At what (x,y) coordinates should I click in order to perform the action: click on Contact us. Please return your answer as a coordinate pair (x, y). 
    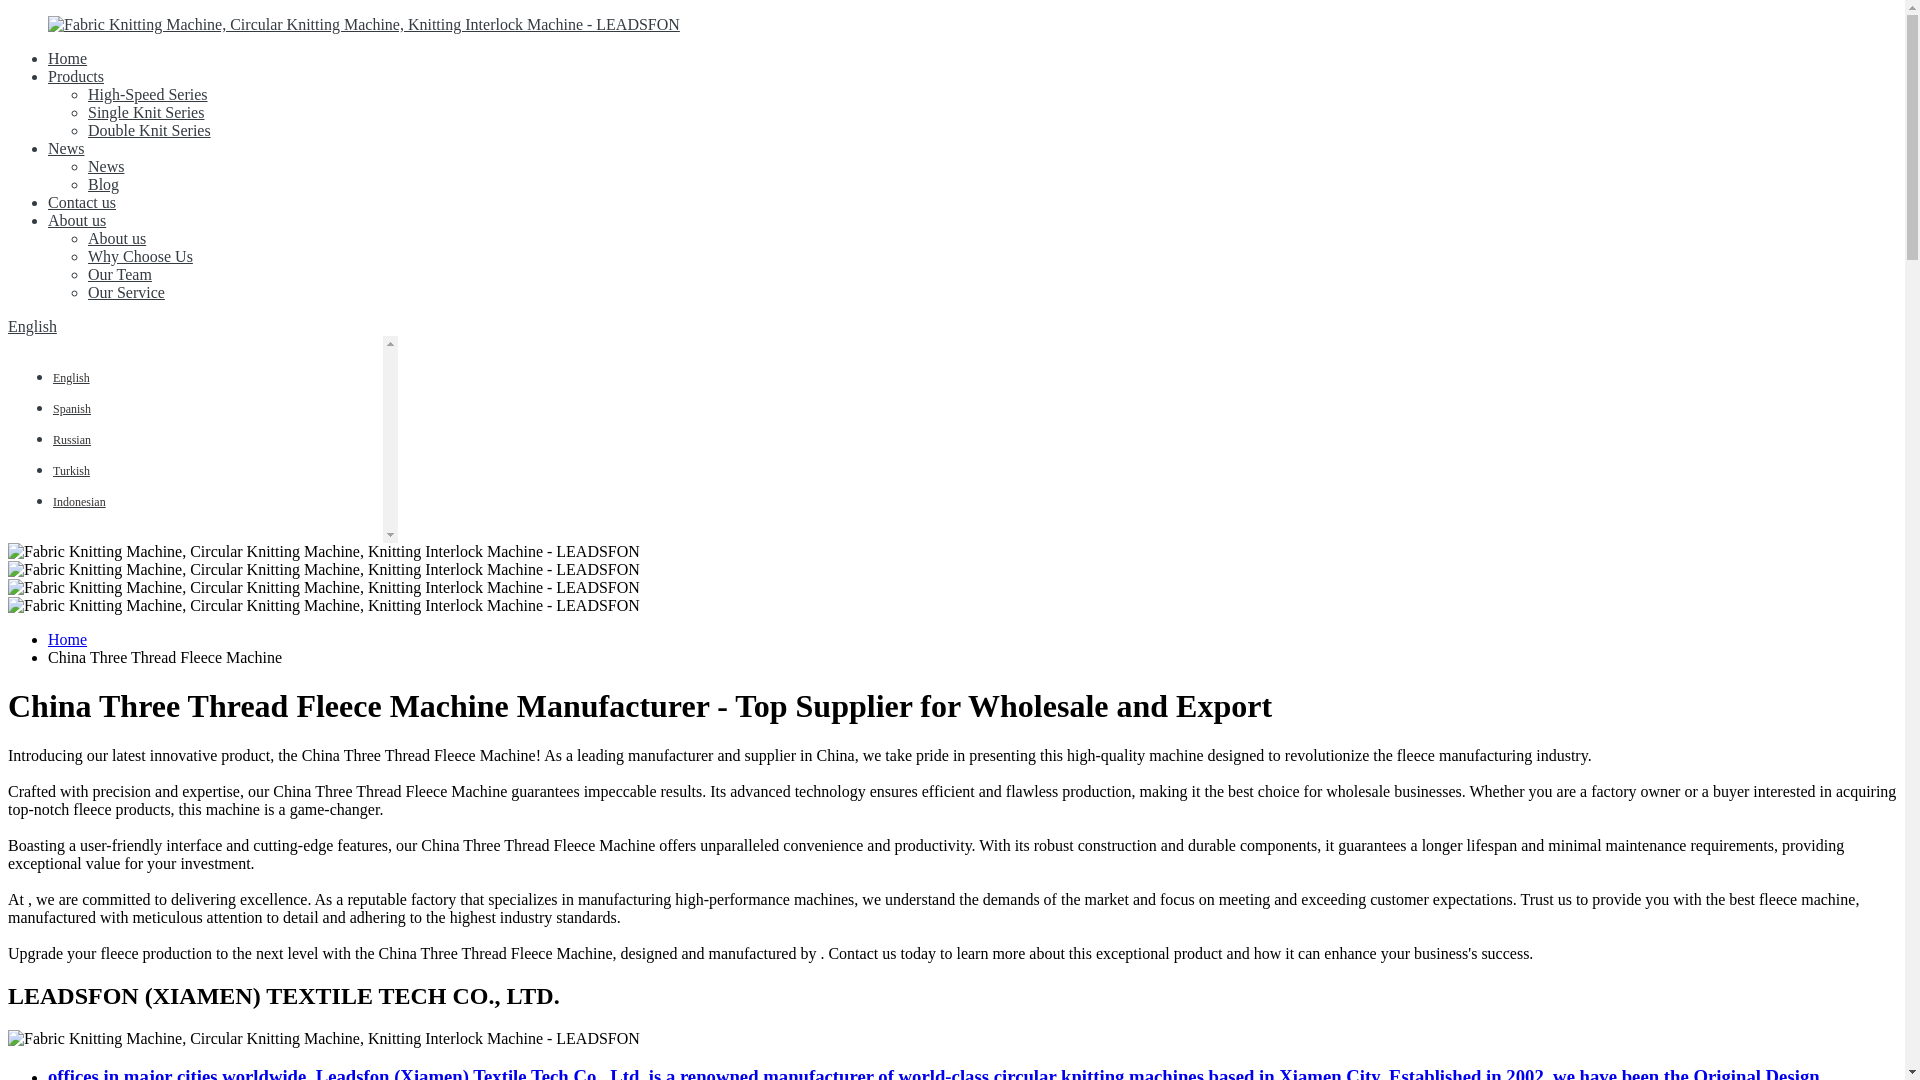
    Looking at the image, I should click on (82, 202).